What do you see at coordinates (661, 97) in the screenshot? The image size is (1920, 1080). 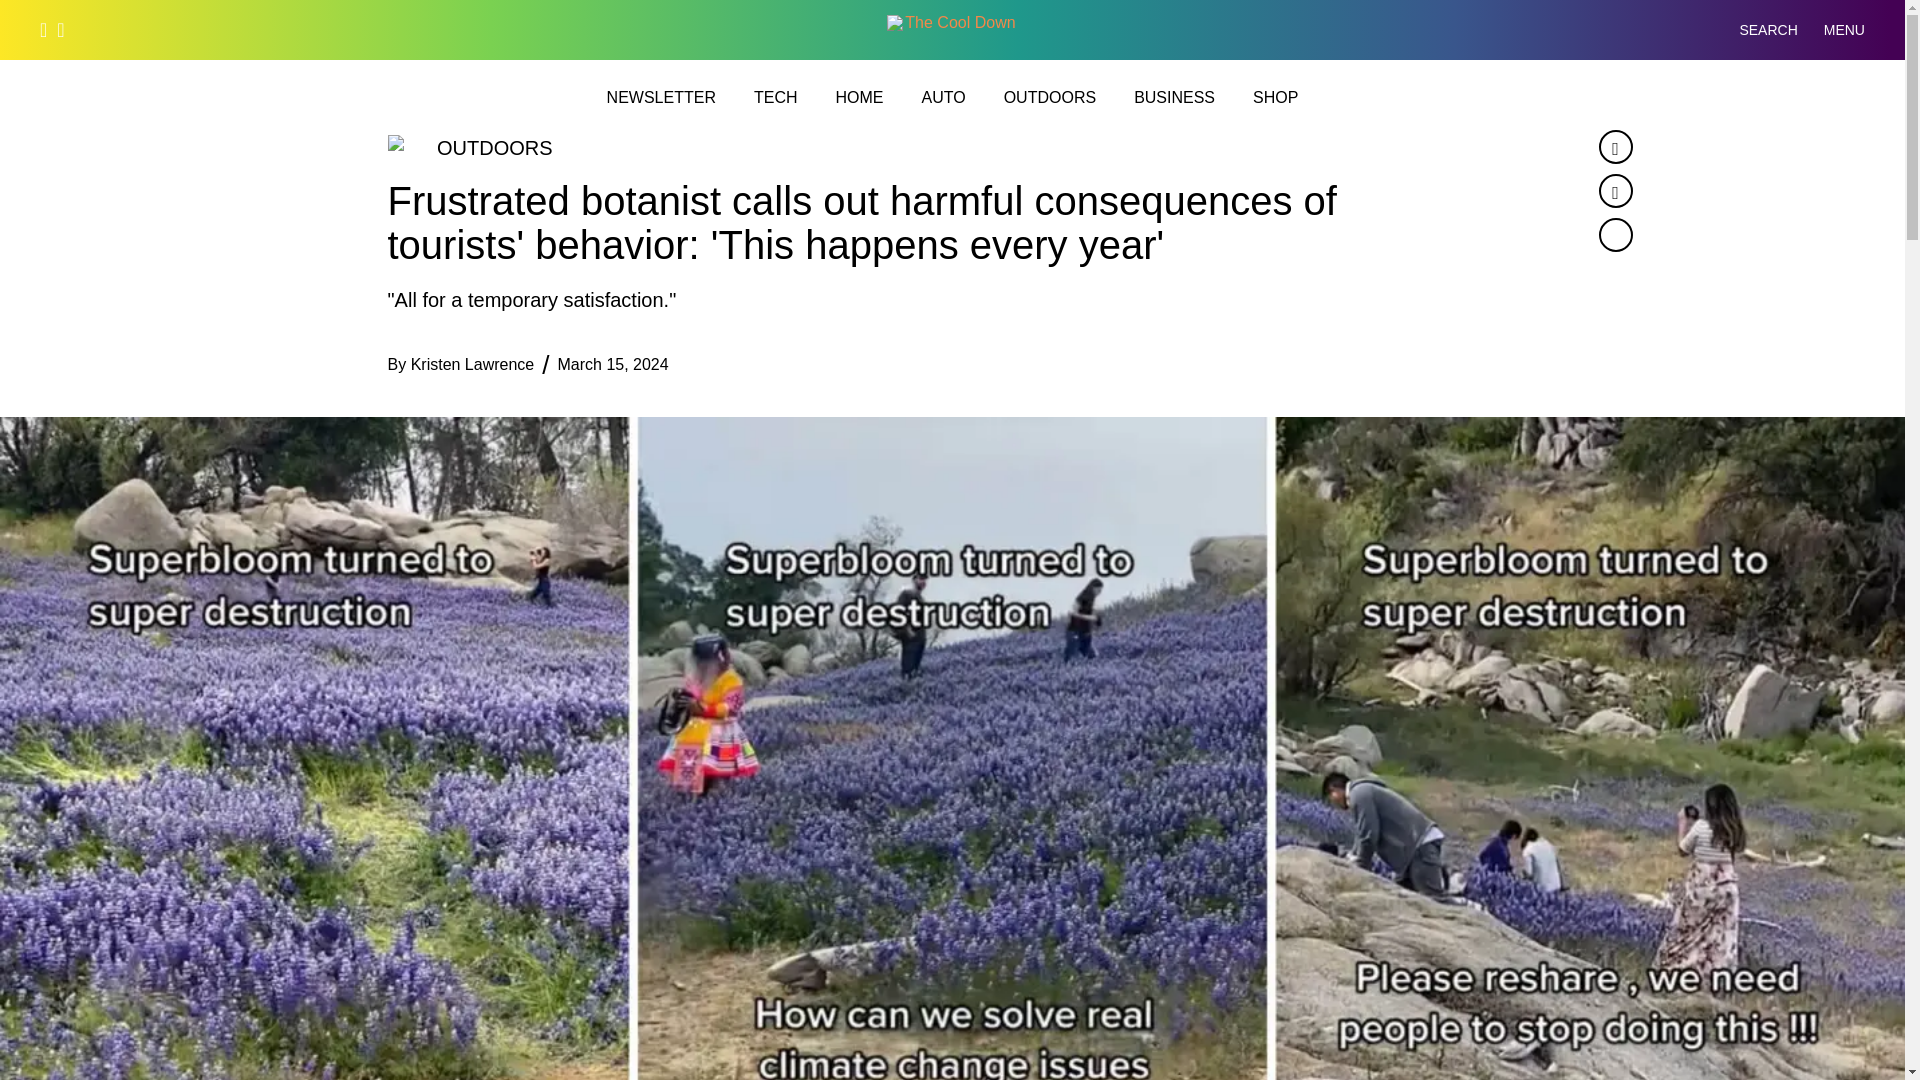 I see `NEWSLETTER` at bounding box center [661, 97].